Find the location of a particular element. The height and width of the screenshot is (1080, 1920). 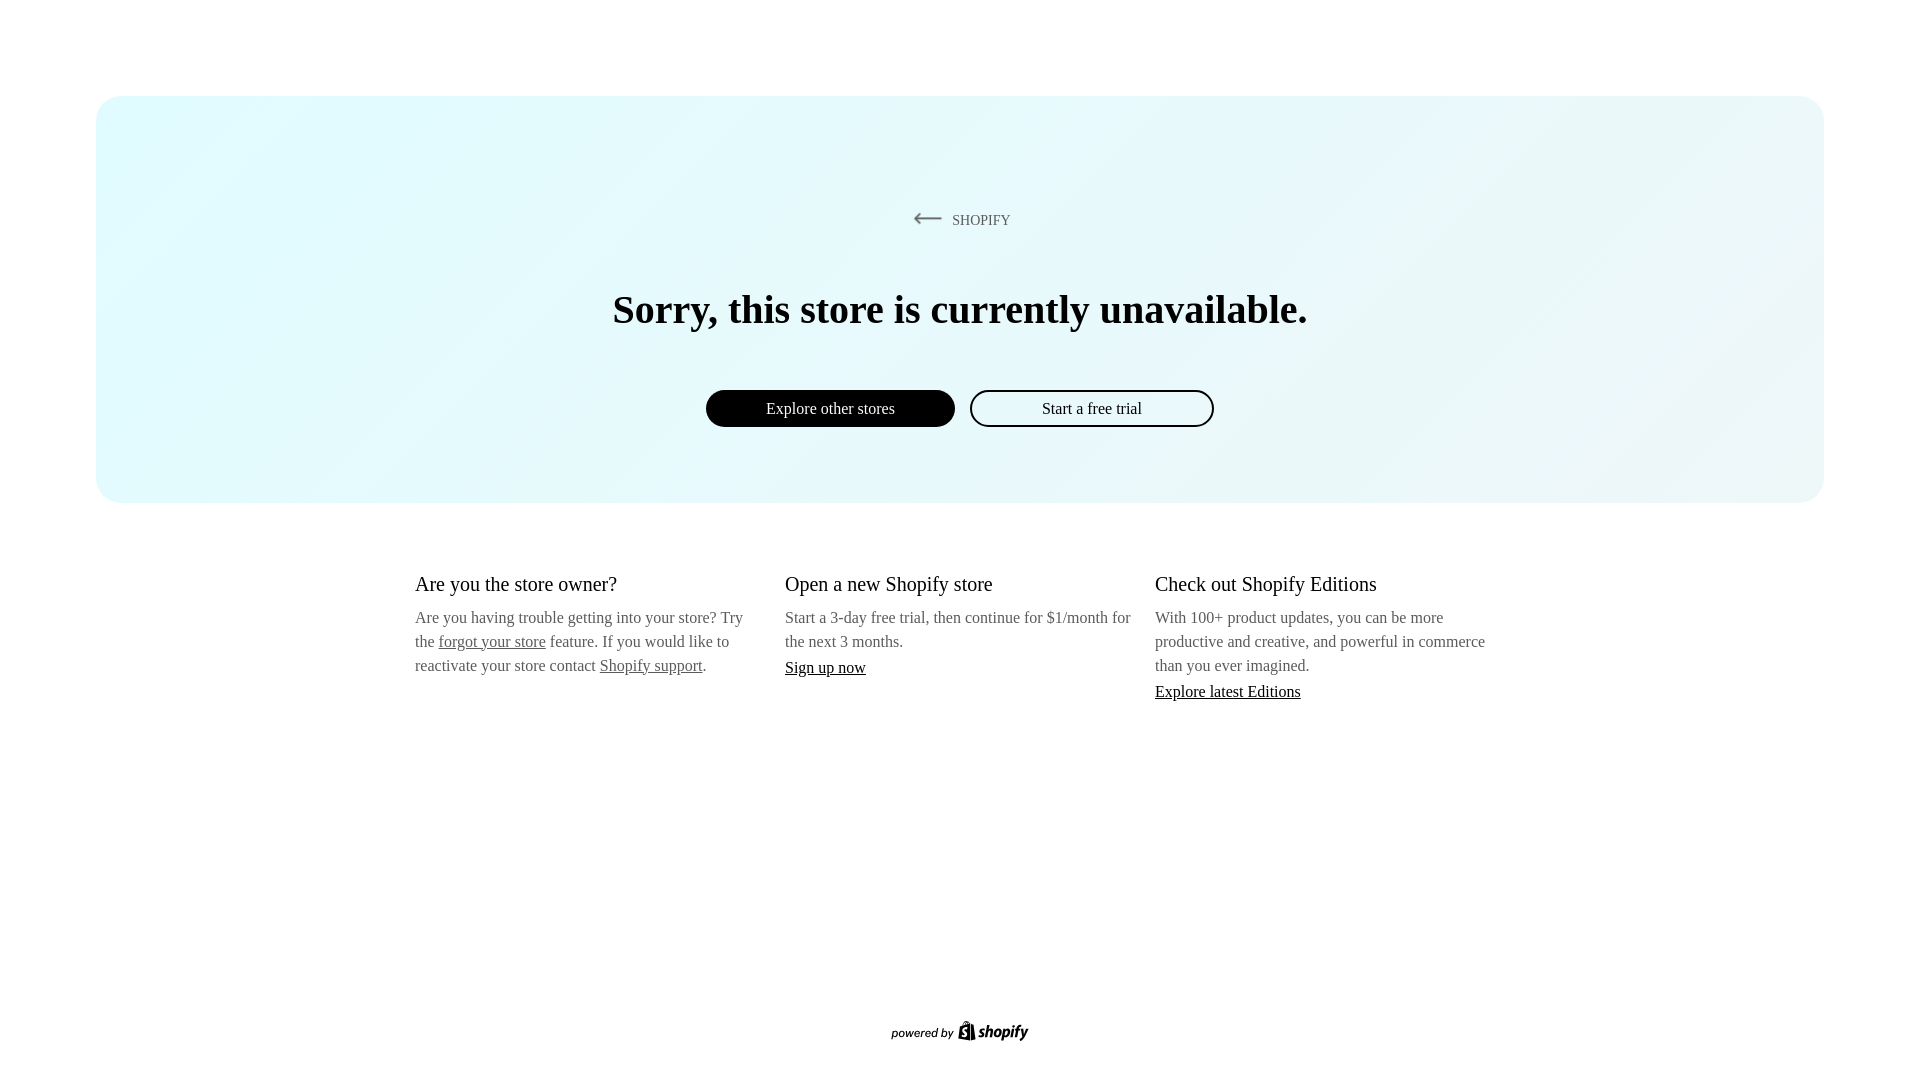

SHOPIFY is located at coordinates (958, 219).